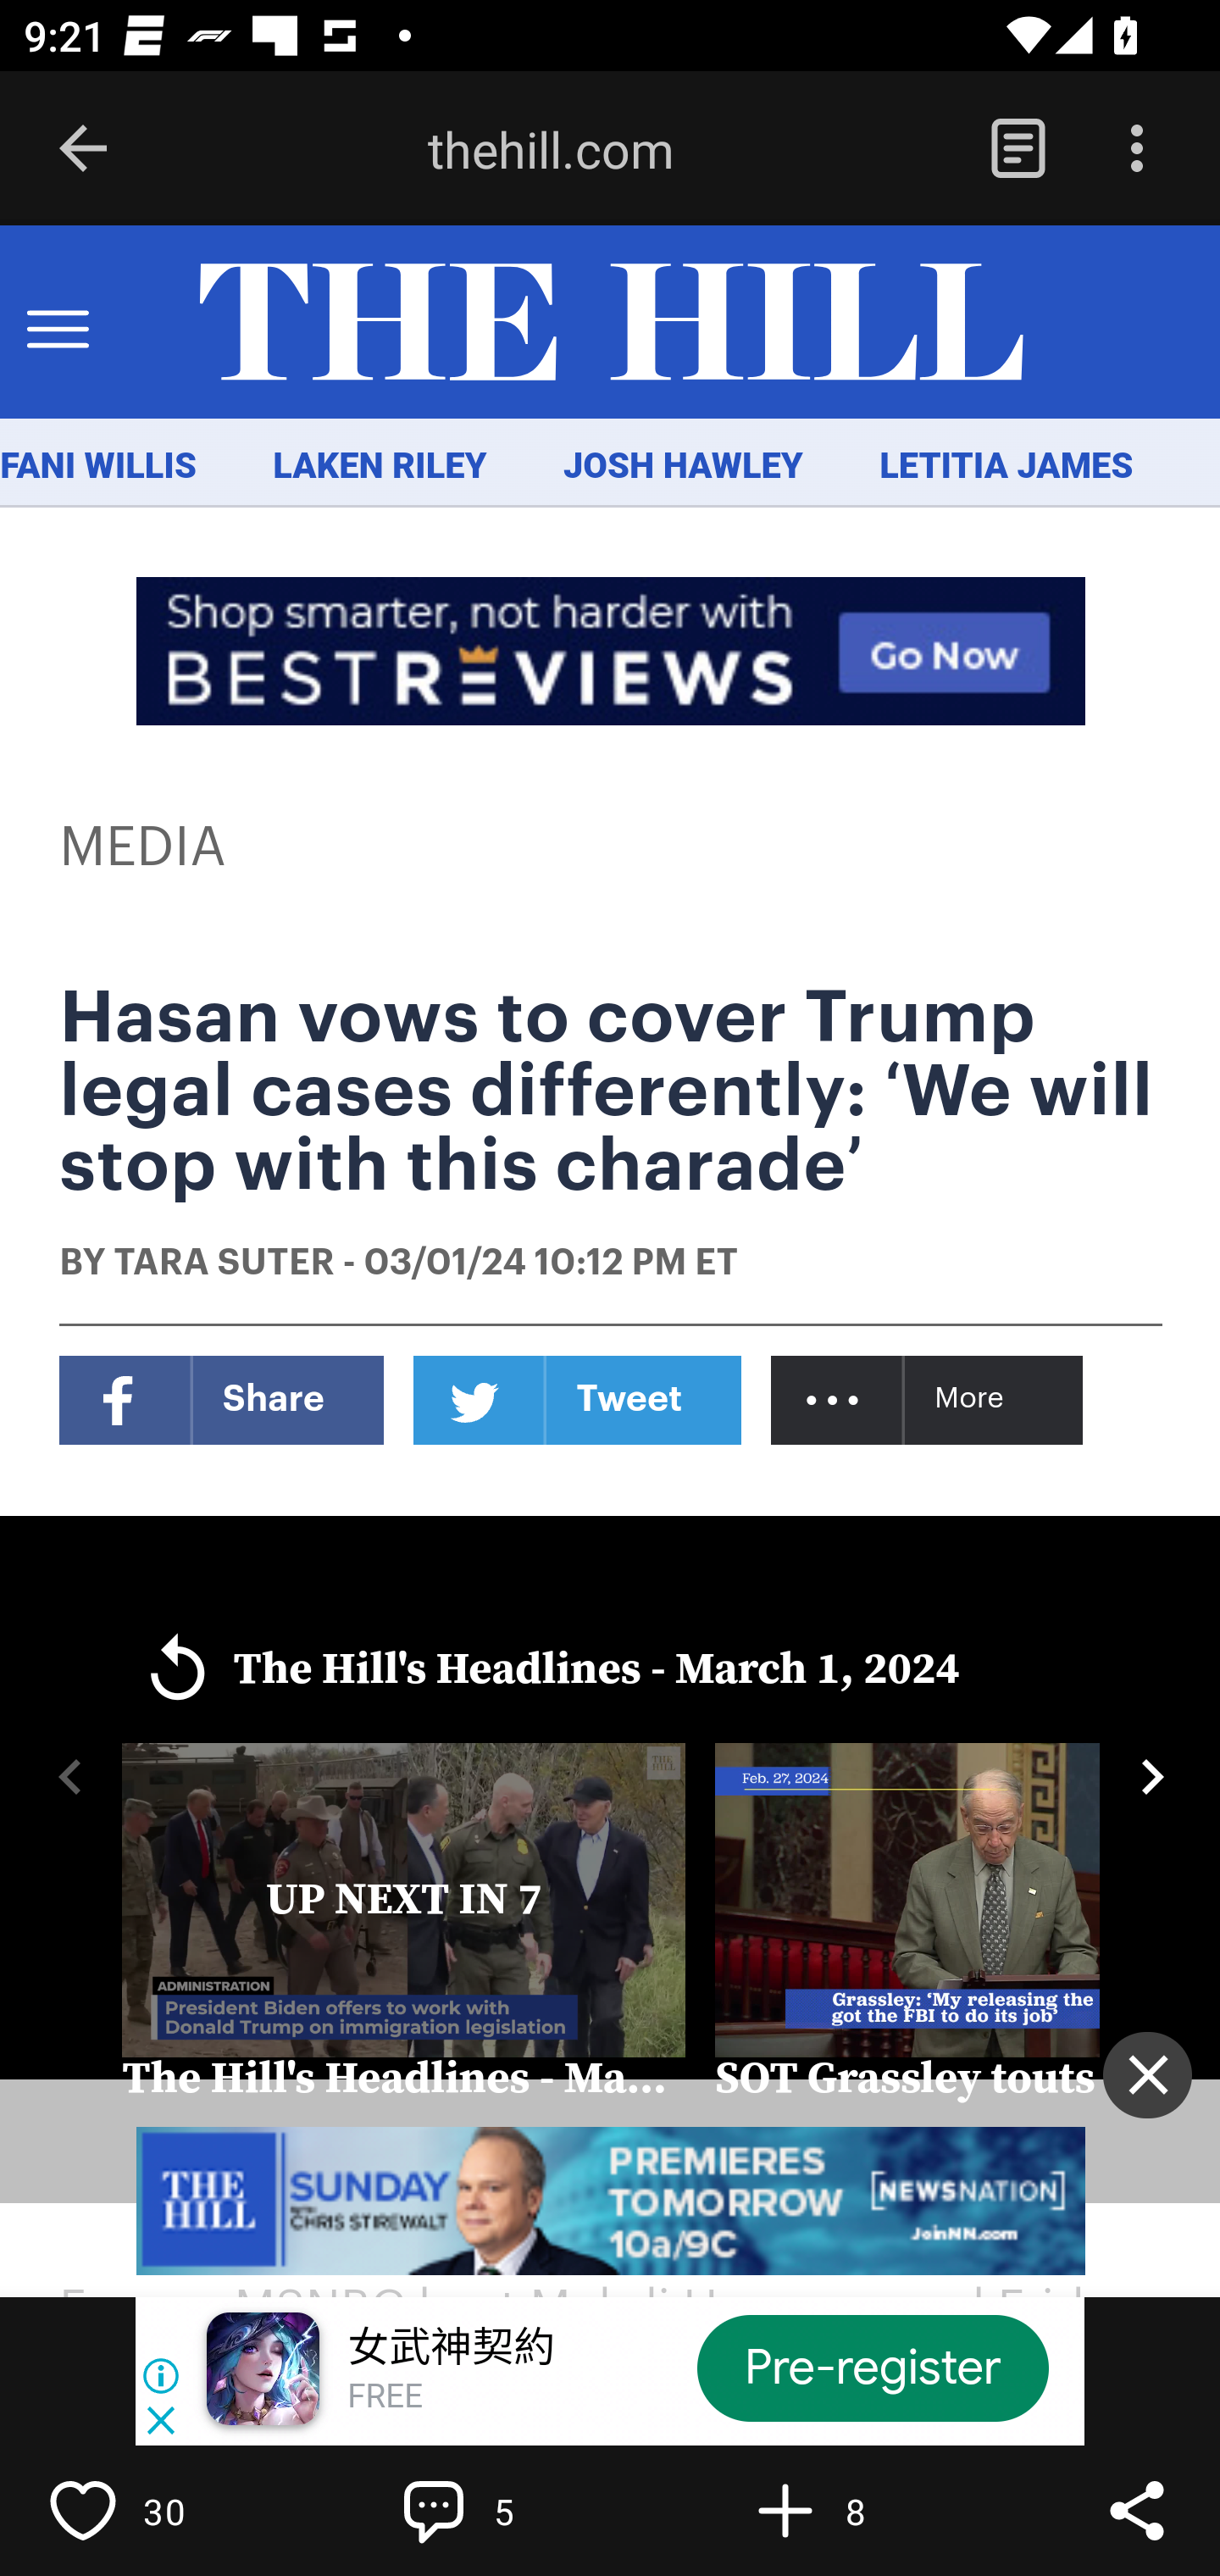  Describe the element at coordinates (1006, 467) in the screenshot. I see `LETITIA JAMES` at that location.